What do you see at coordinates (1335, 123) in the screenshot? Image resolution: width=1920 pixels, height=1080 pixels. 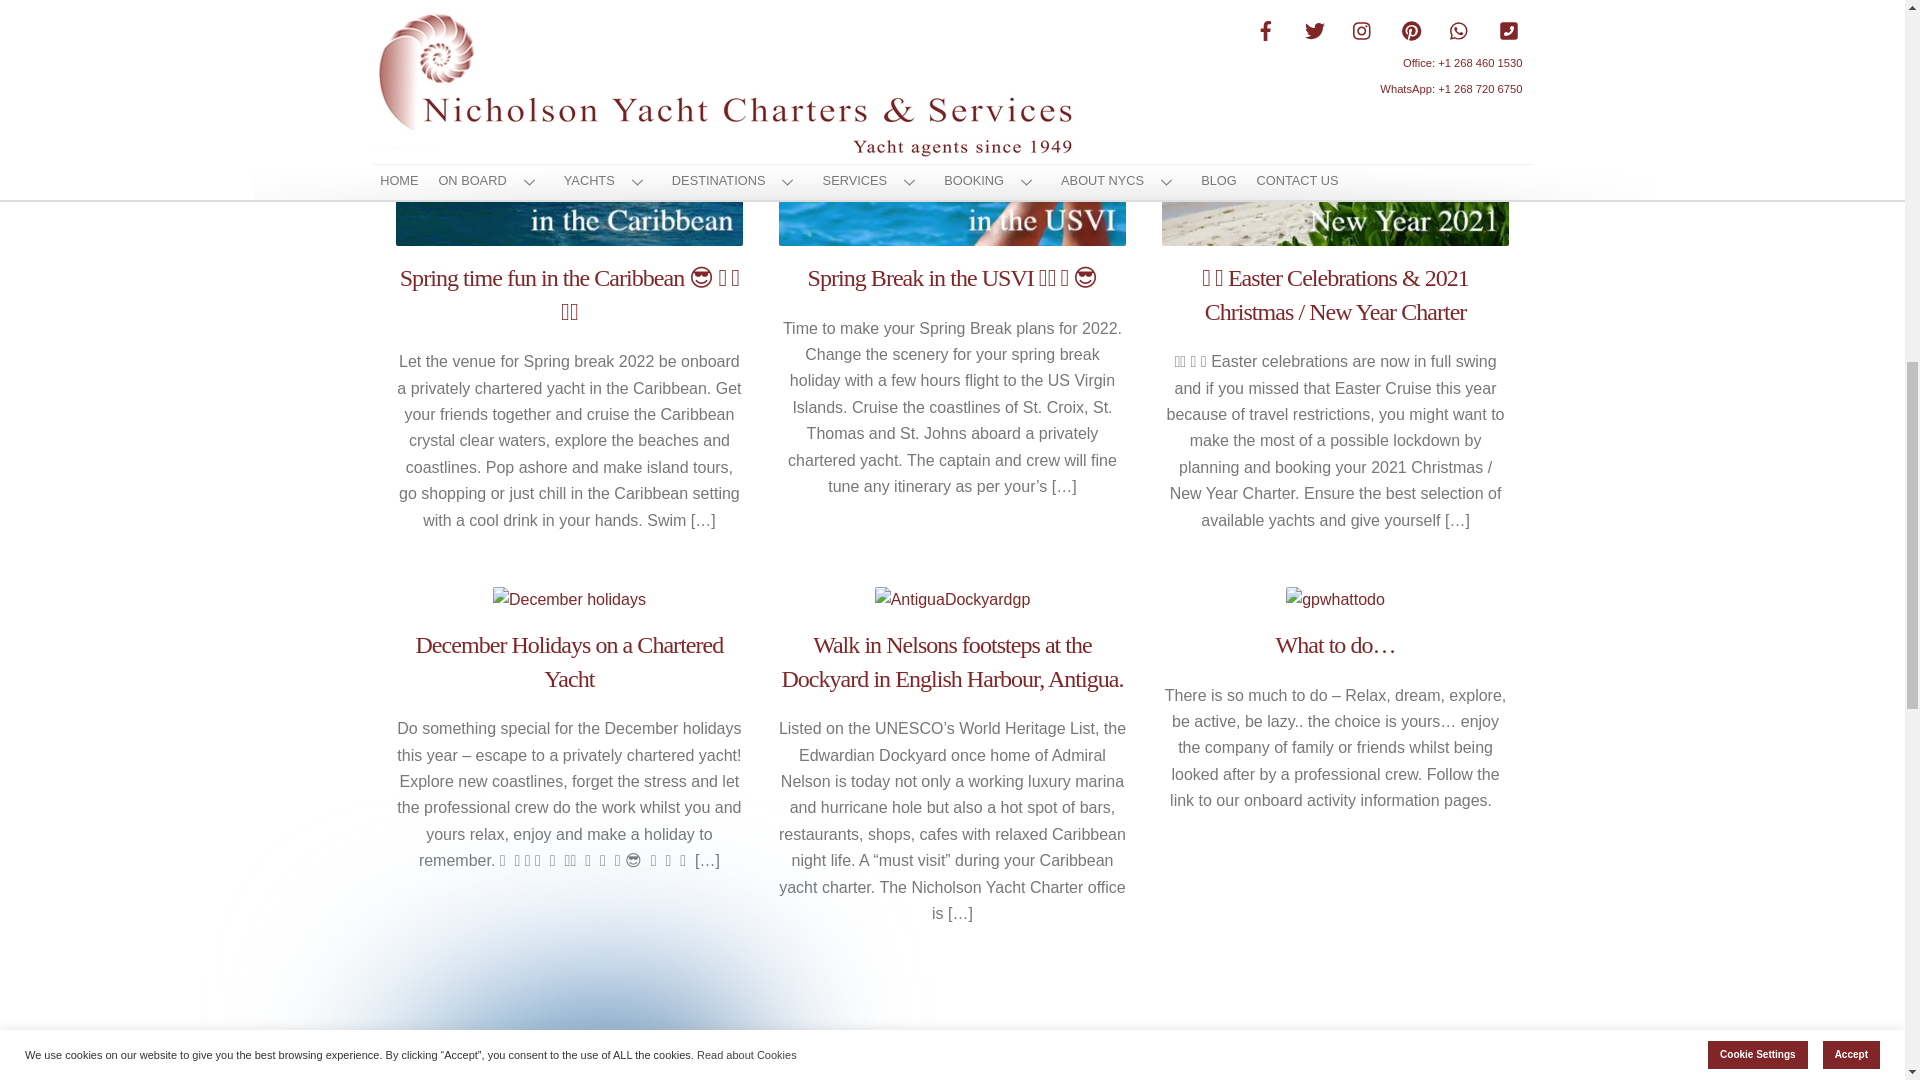 I see `xmas2021` at bounding box center [1335, 123].